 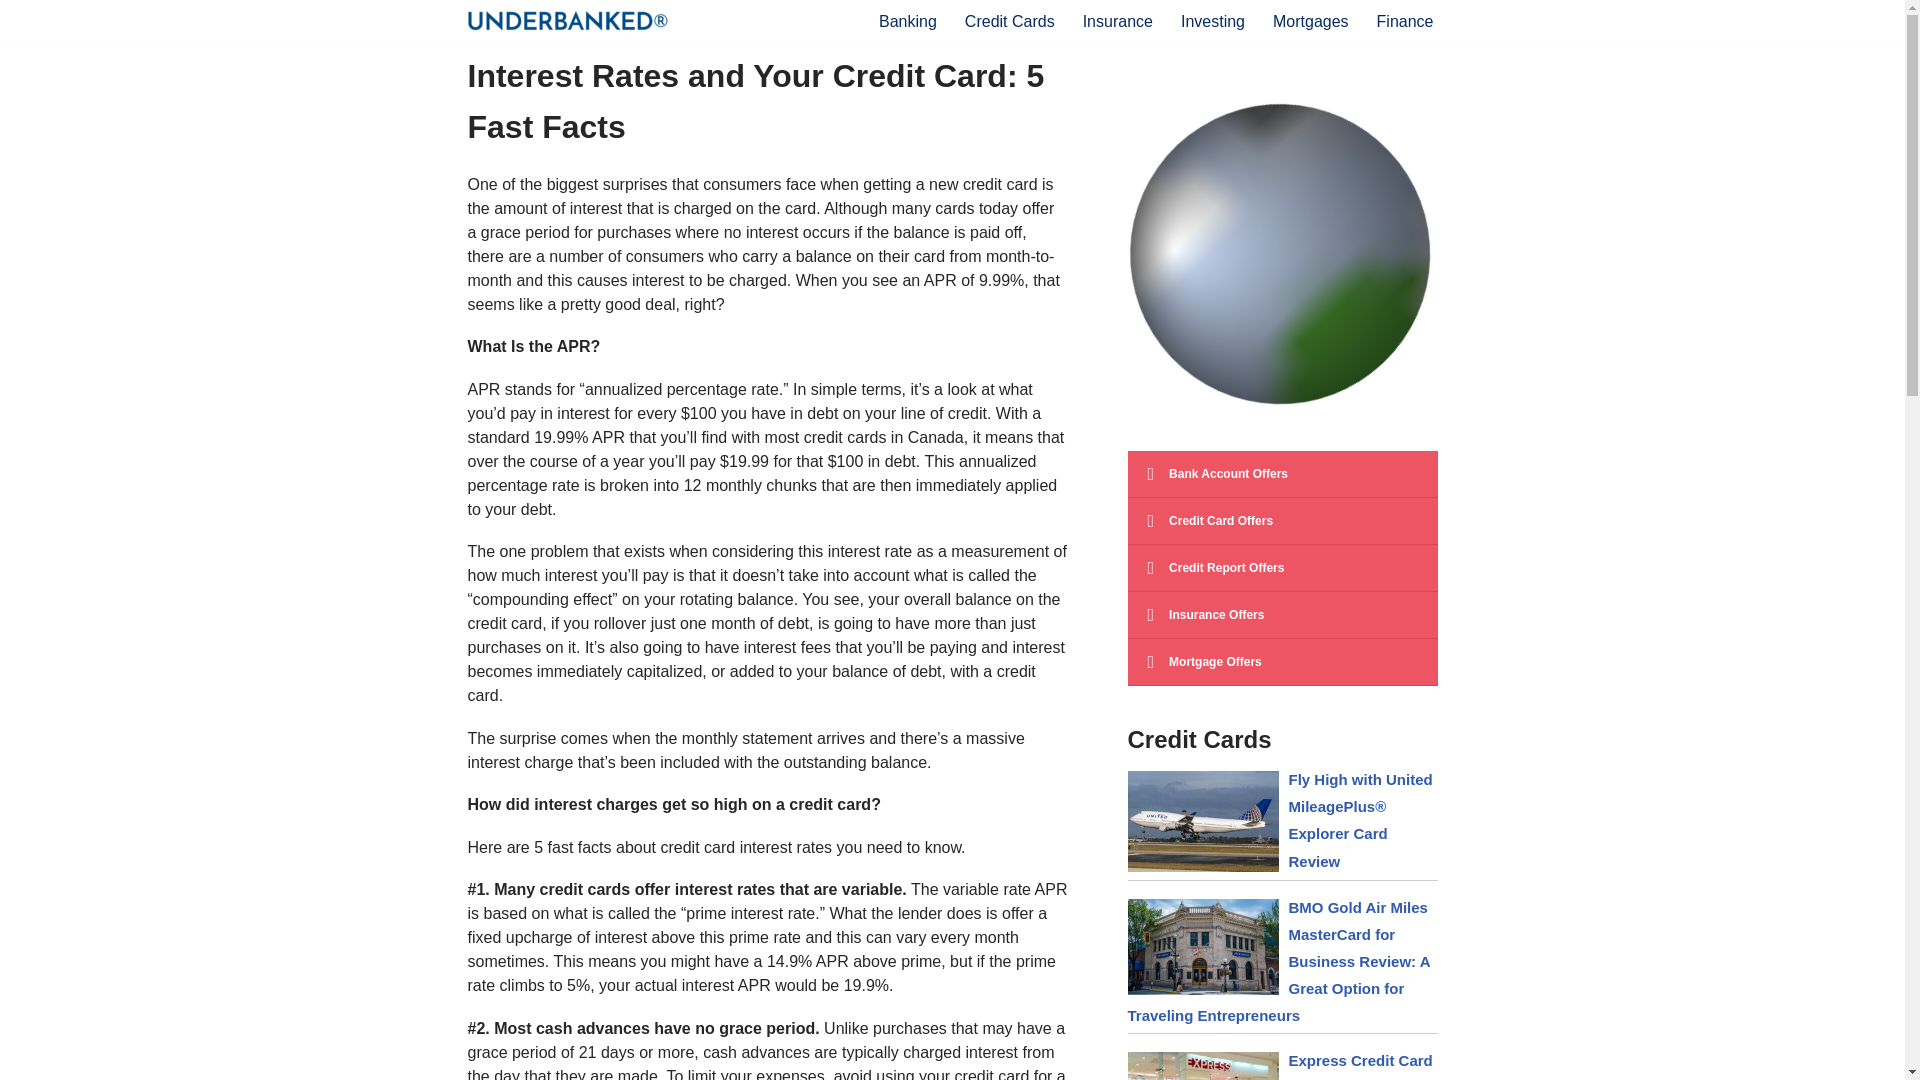 I want to click on Finance, so click(x=1405, y=20).